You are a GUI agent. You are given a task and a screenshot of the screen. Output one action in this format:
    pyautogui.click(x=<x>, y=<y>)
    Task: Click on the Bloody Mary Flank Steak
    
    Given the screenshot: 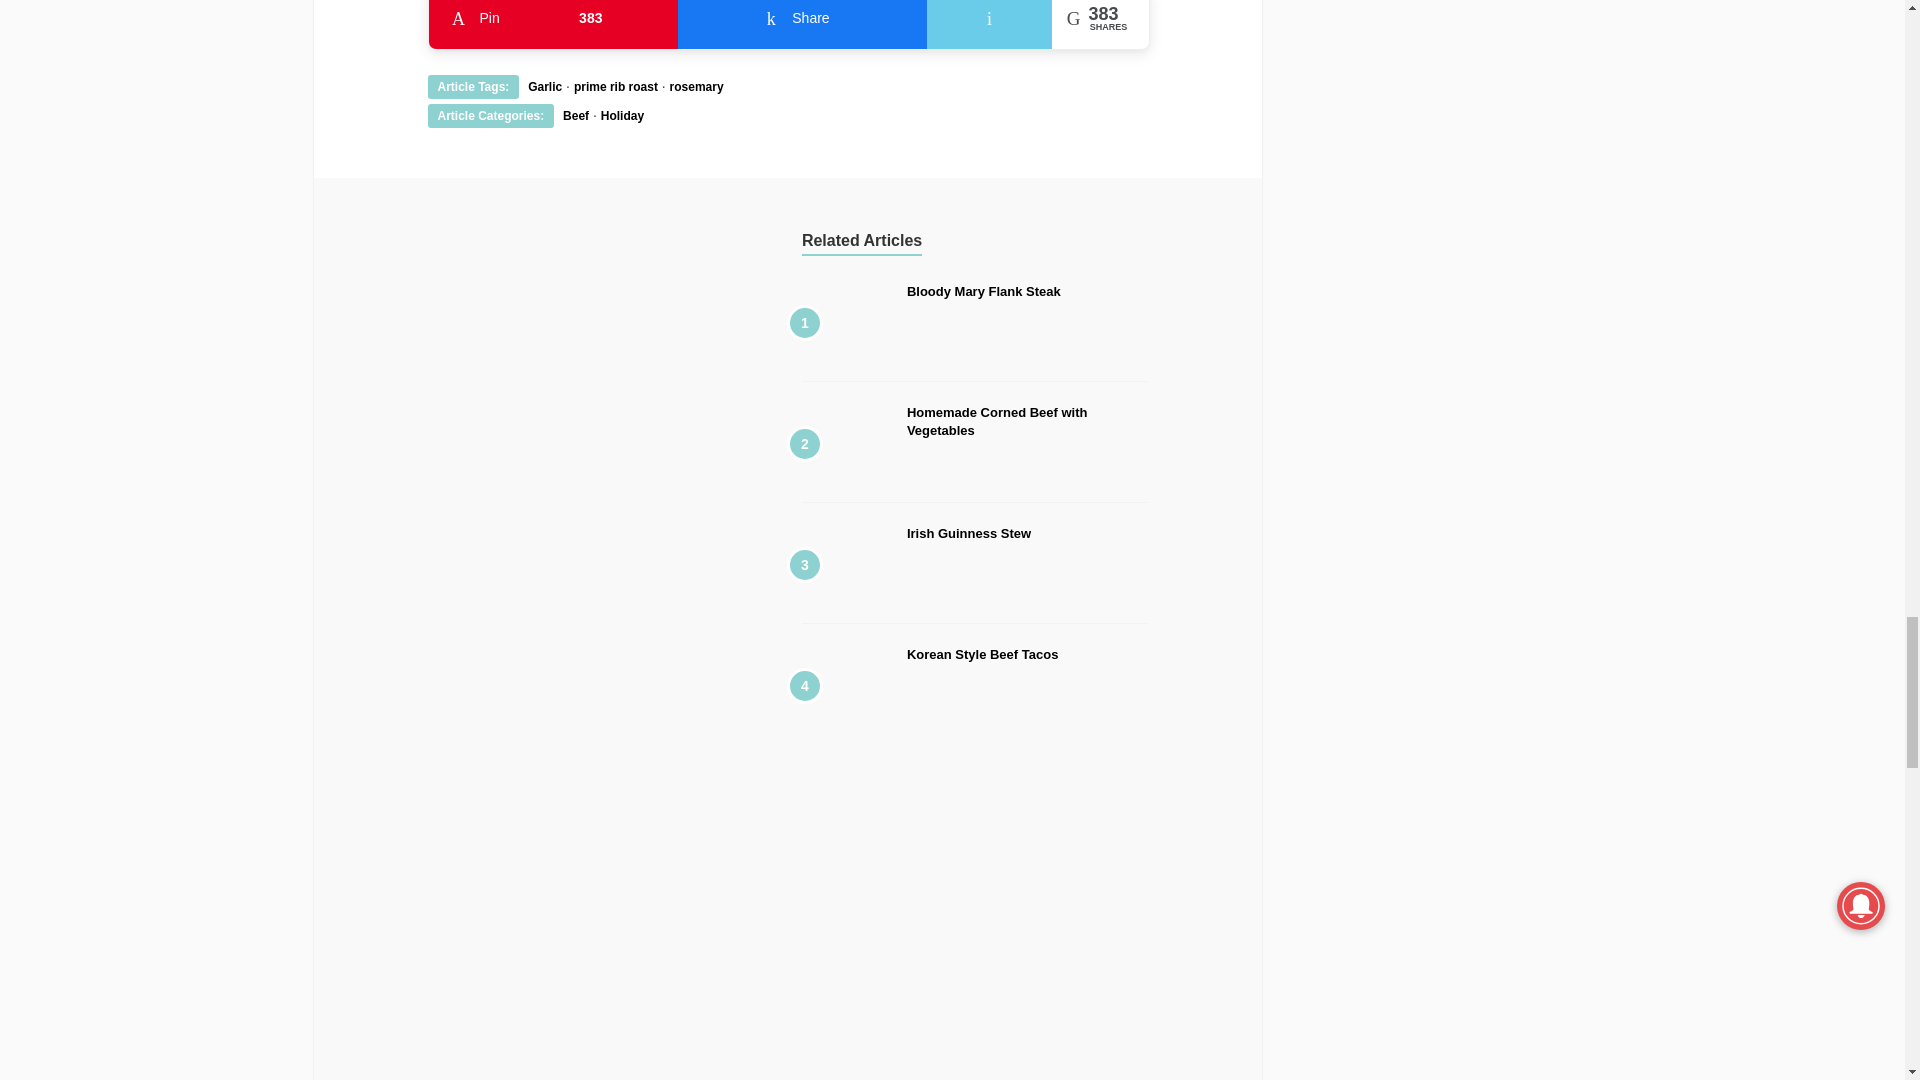 What is the action you would take?
    pyautogui.click(x=622, y=116)
    